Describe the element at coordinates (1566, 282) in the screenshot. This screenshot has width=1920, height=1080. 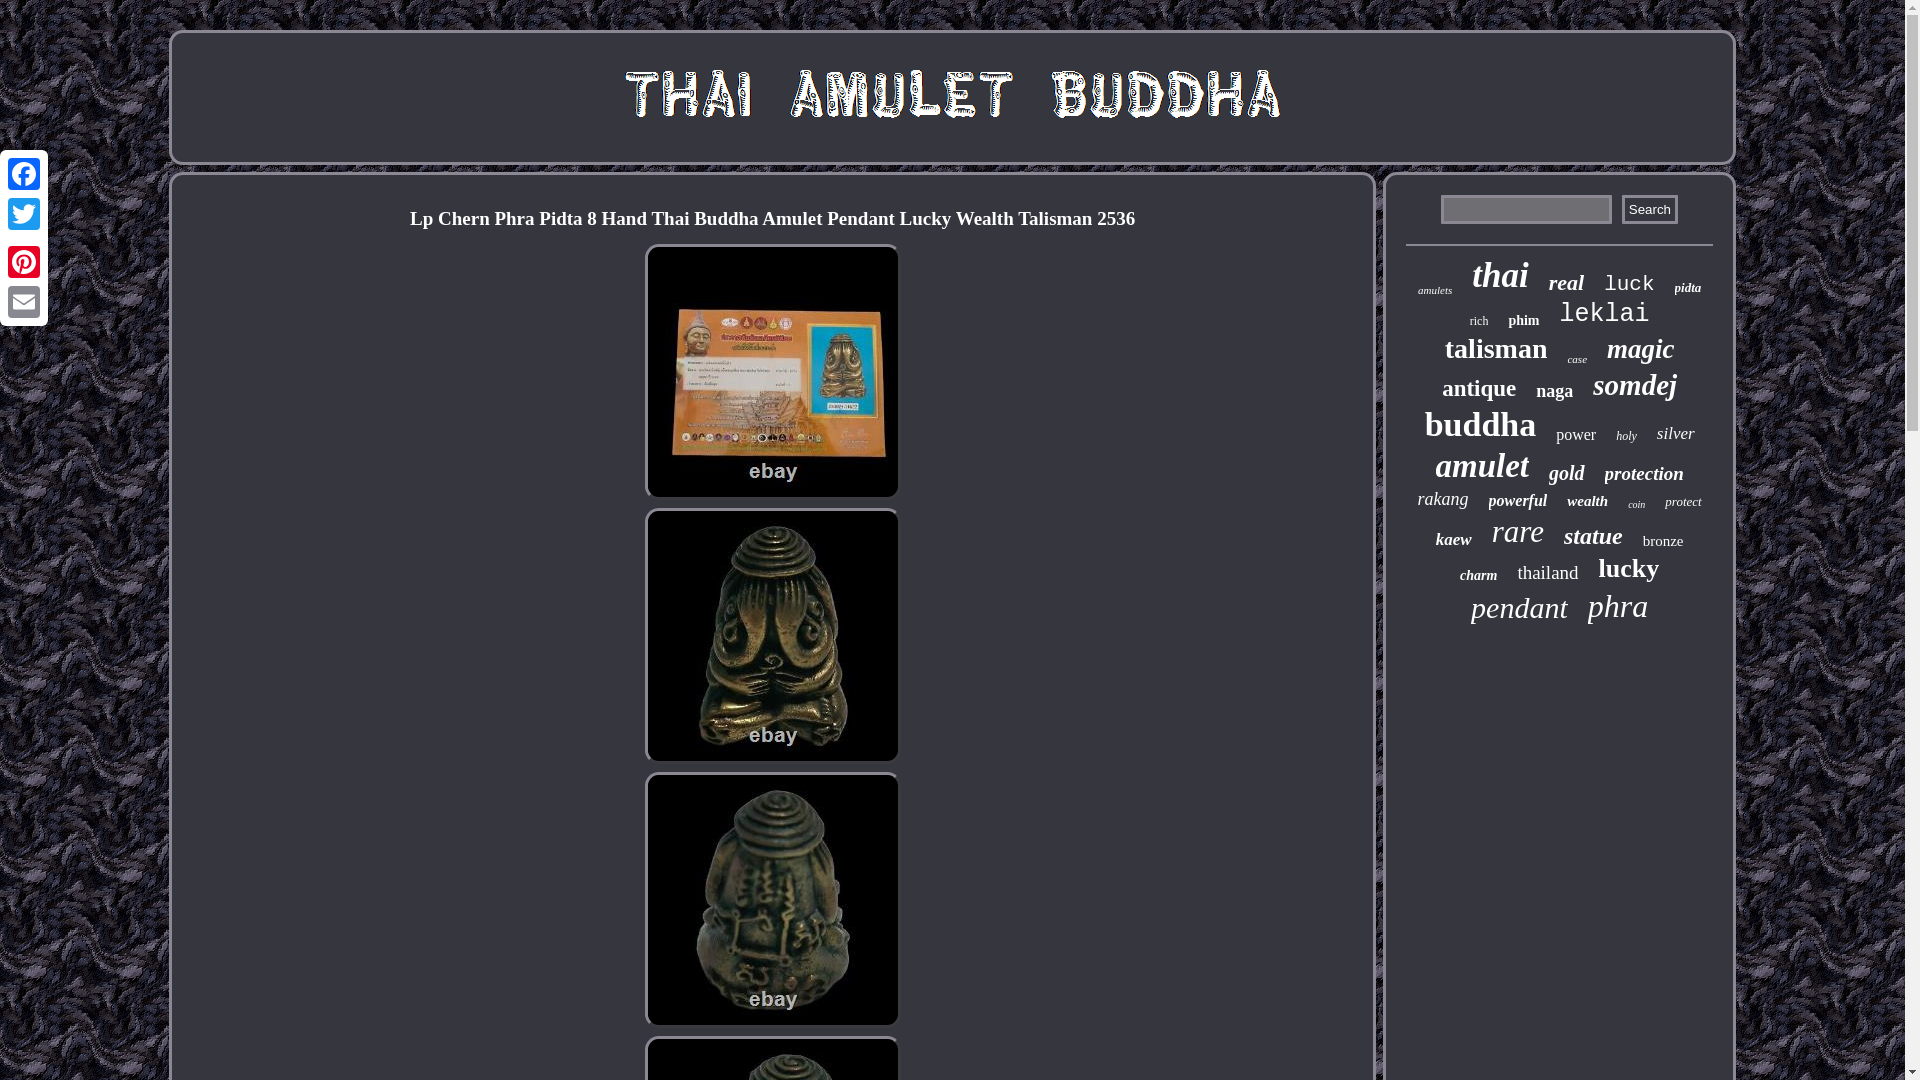
I see `real` at that location.